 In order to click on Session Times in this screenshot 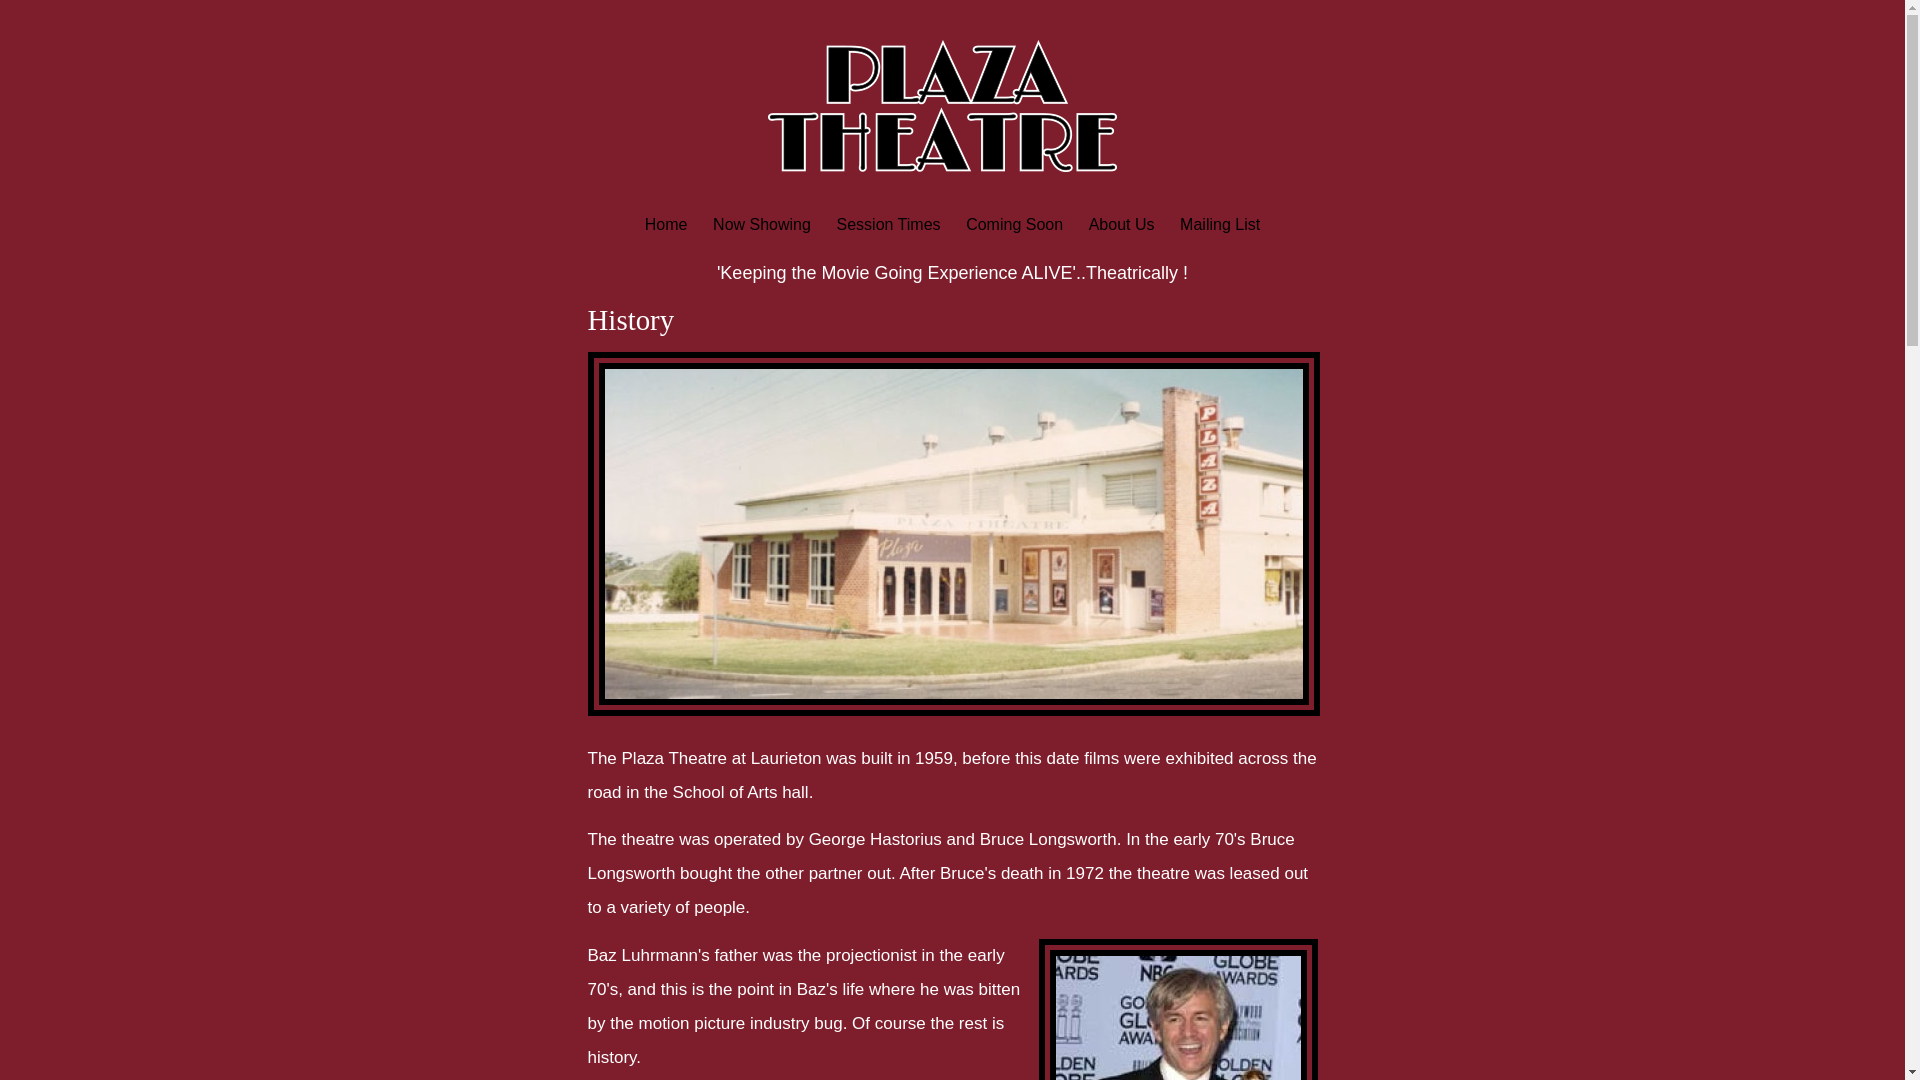, I will do `click(888, 224)`.